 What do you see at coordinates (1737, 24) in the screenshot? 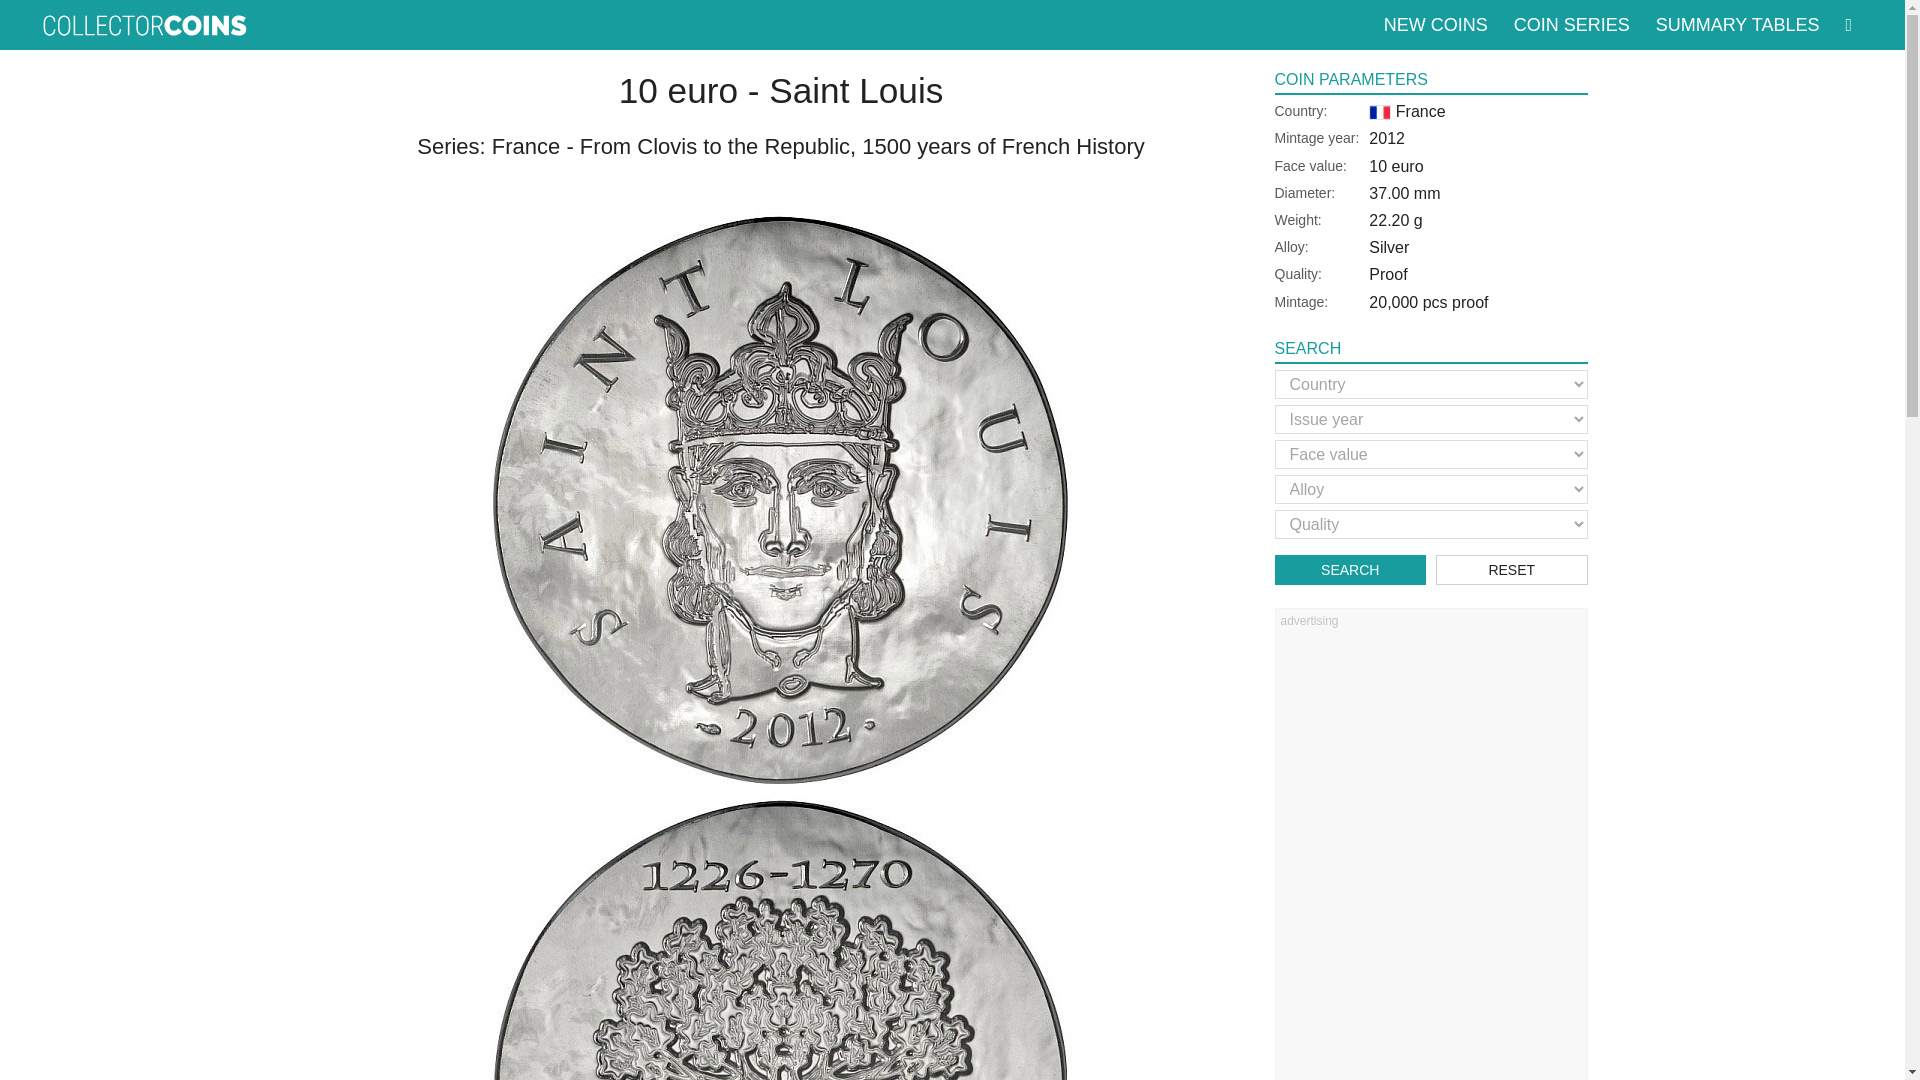
I see `Country summary coin tables` at bounding box center [1737, 24].